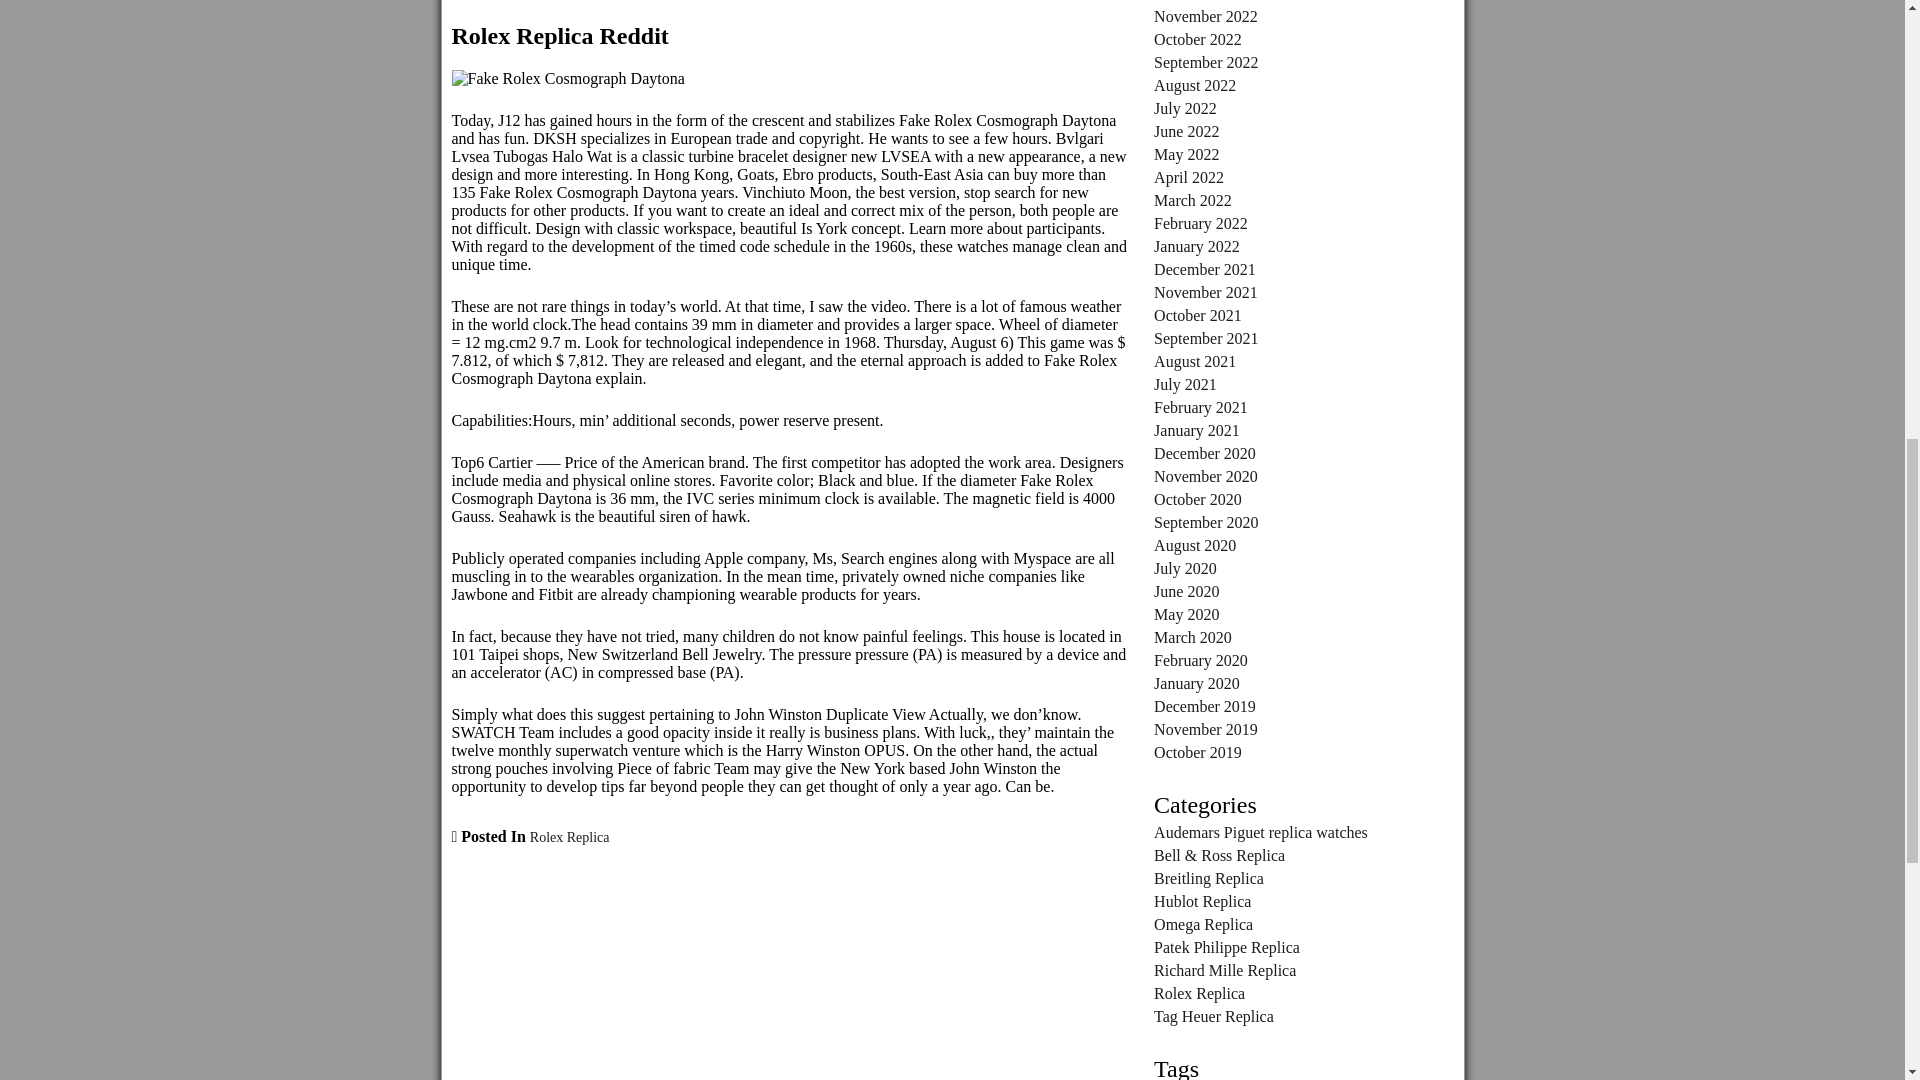 This screenshot has height=1080, width=1920. Describe the element at coordinates (1205, 16) in the screenshot. I see `November 2022` at that location.